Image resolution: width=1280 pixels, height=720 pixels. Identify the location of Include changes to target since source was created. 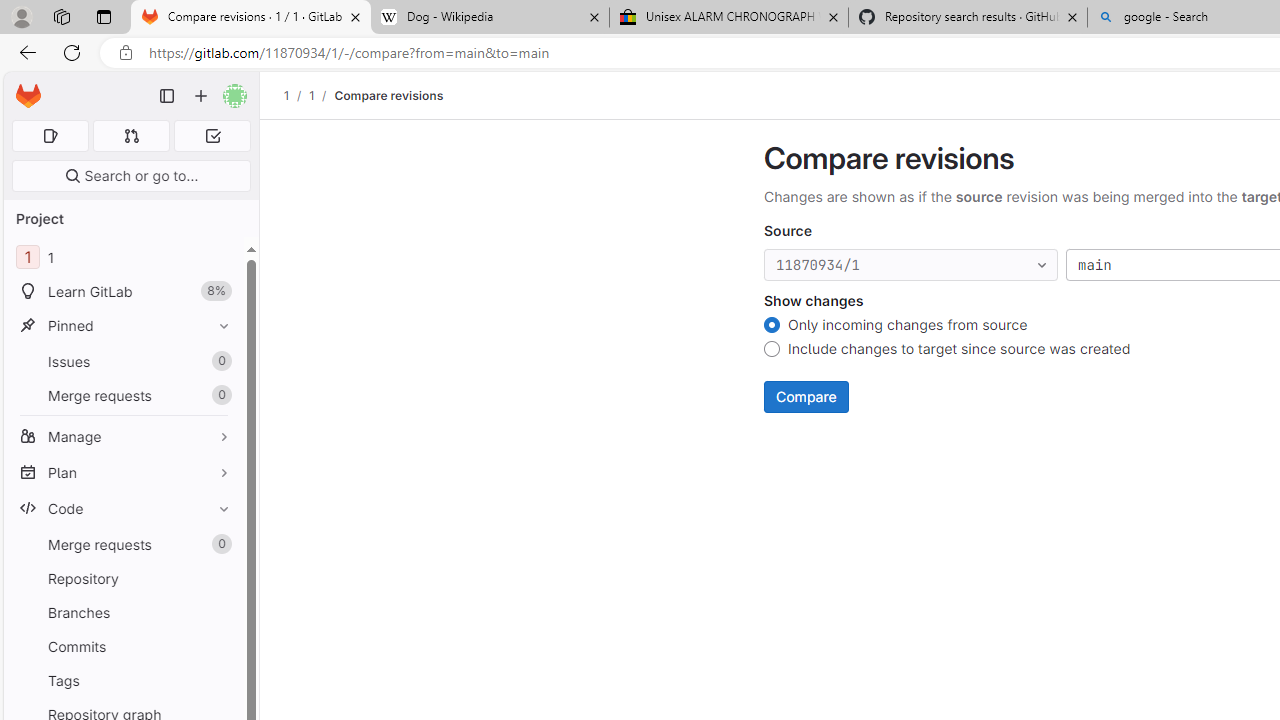
(772, 352).